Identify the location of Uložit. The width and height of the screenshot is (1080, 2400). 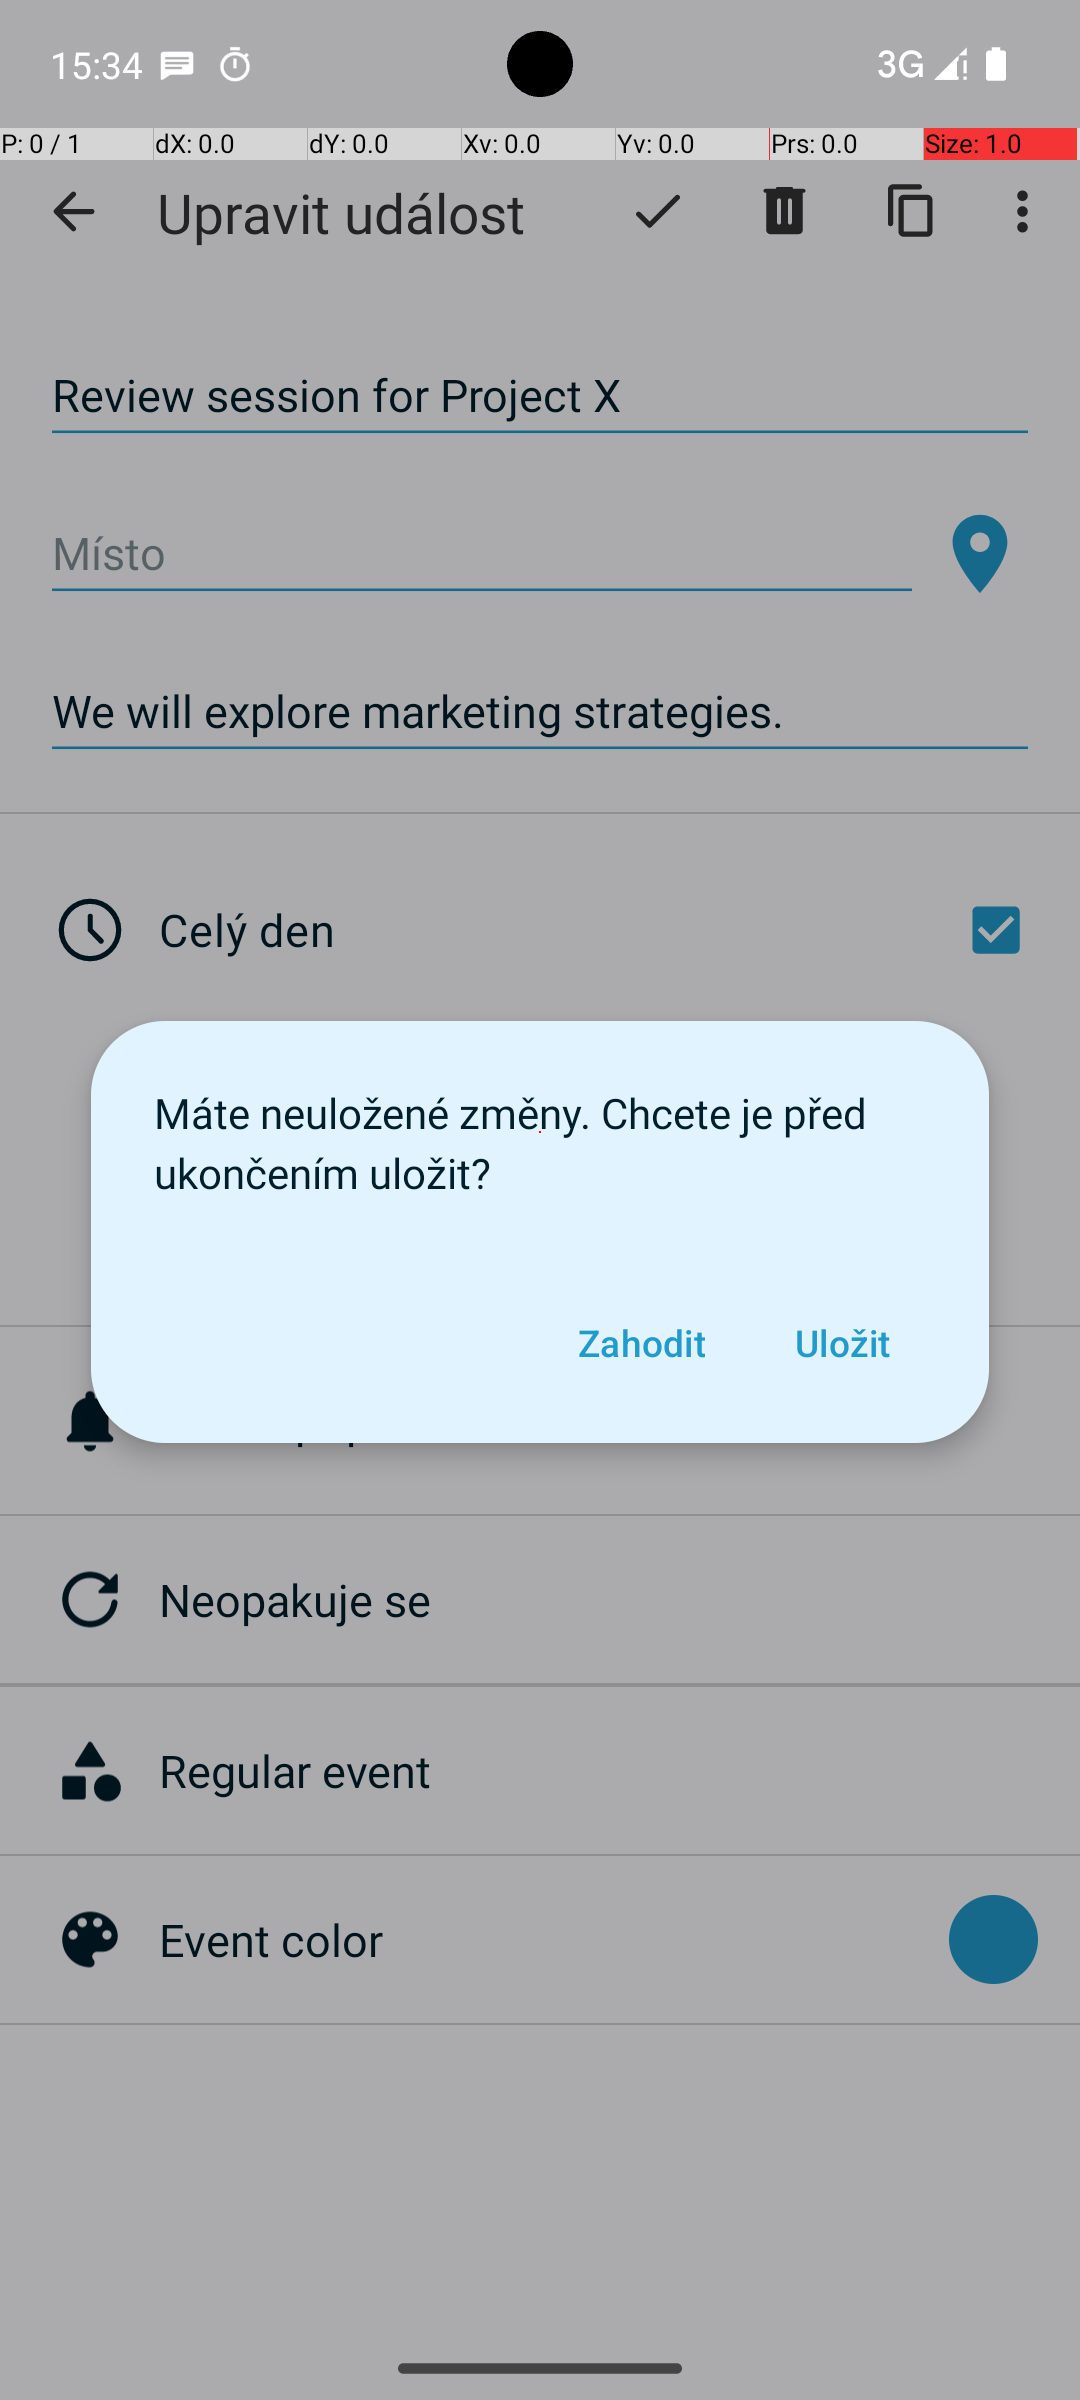
(842, 1343).